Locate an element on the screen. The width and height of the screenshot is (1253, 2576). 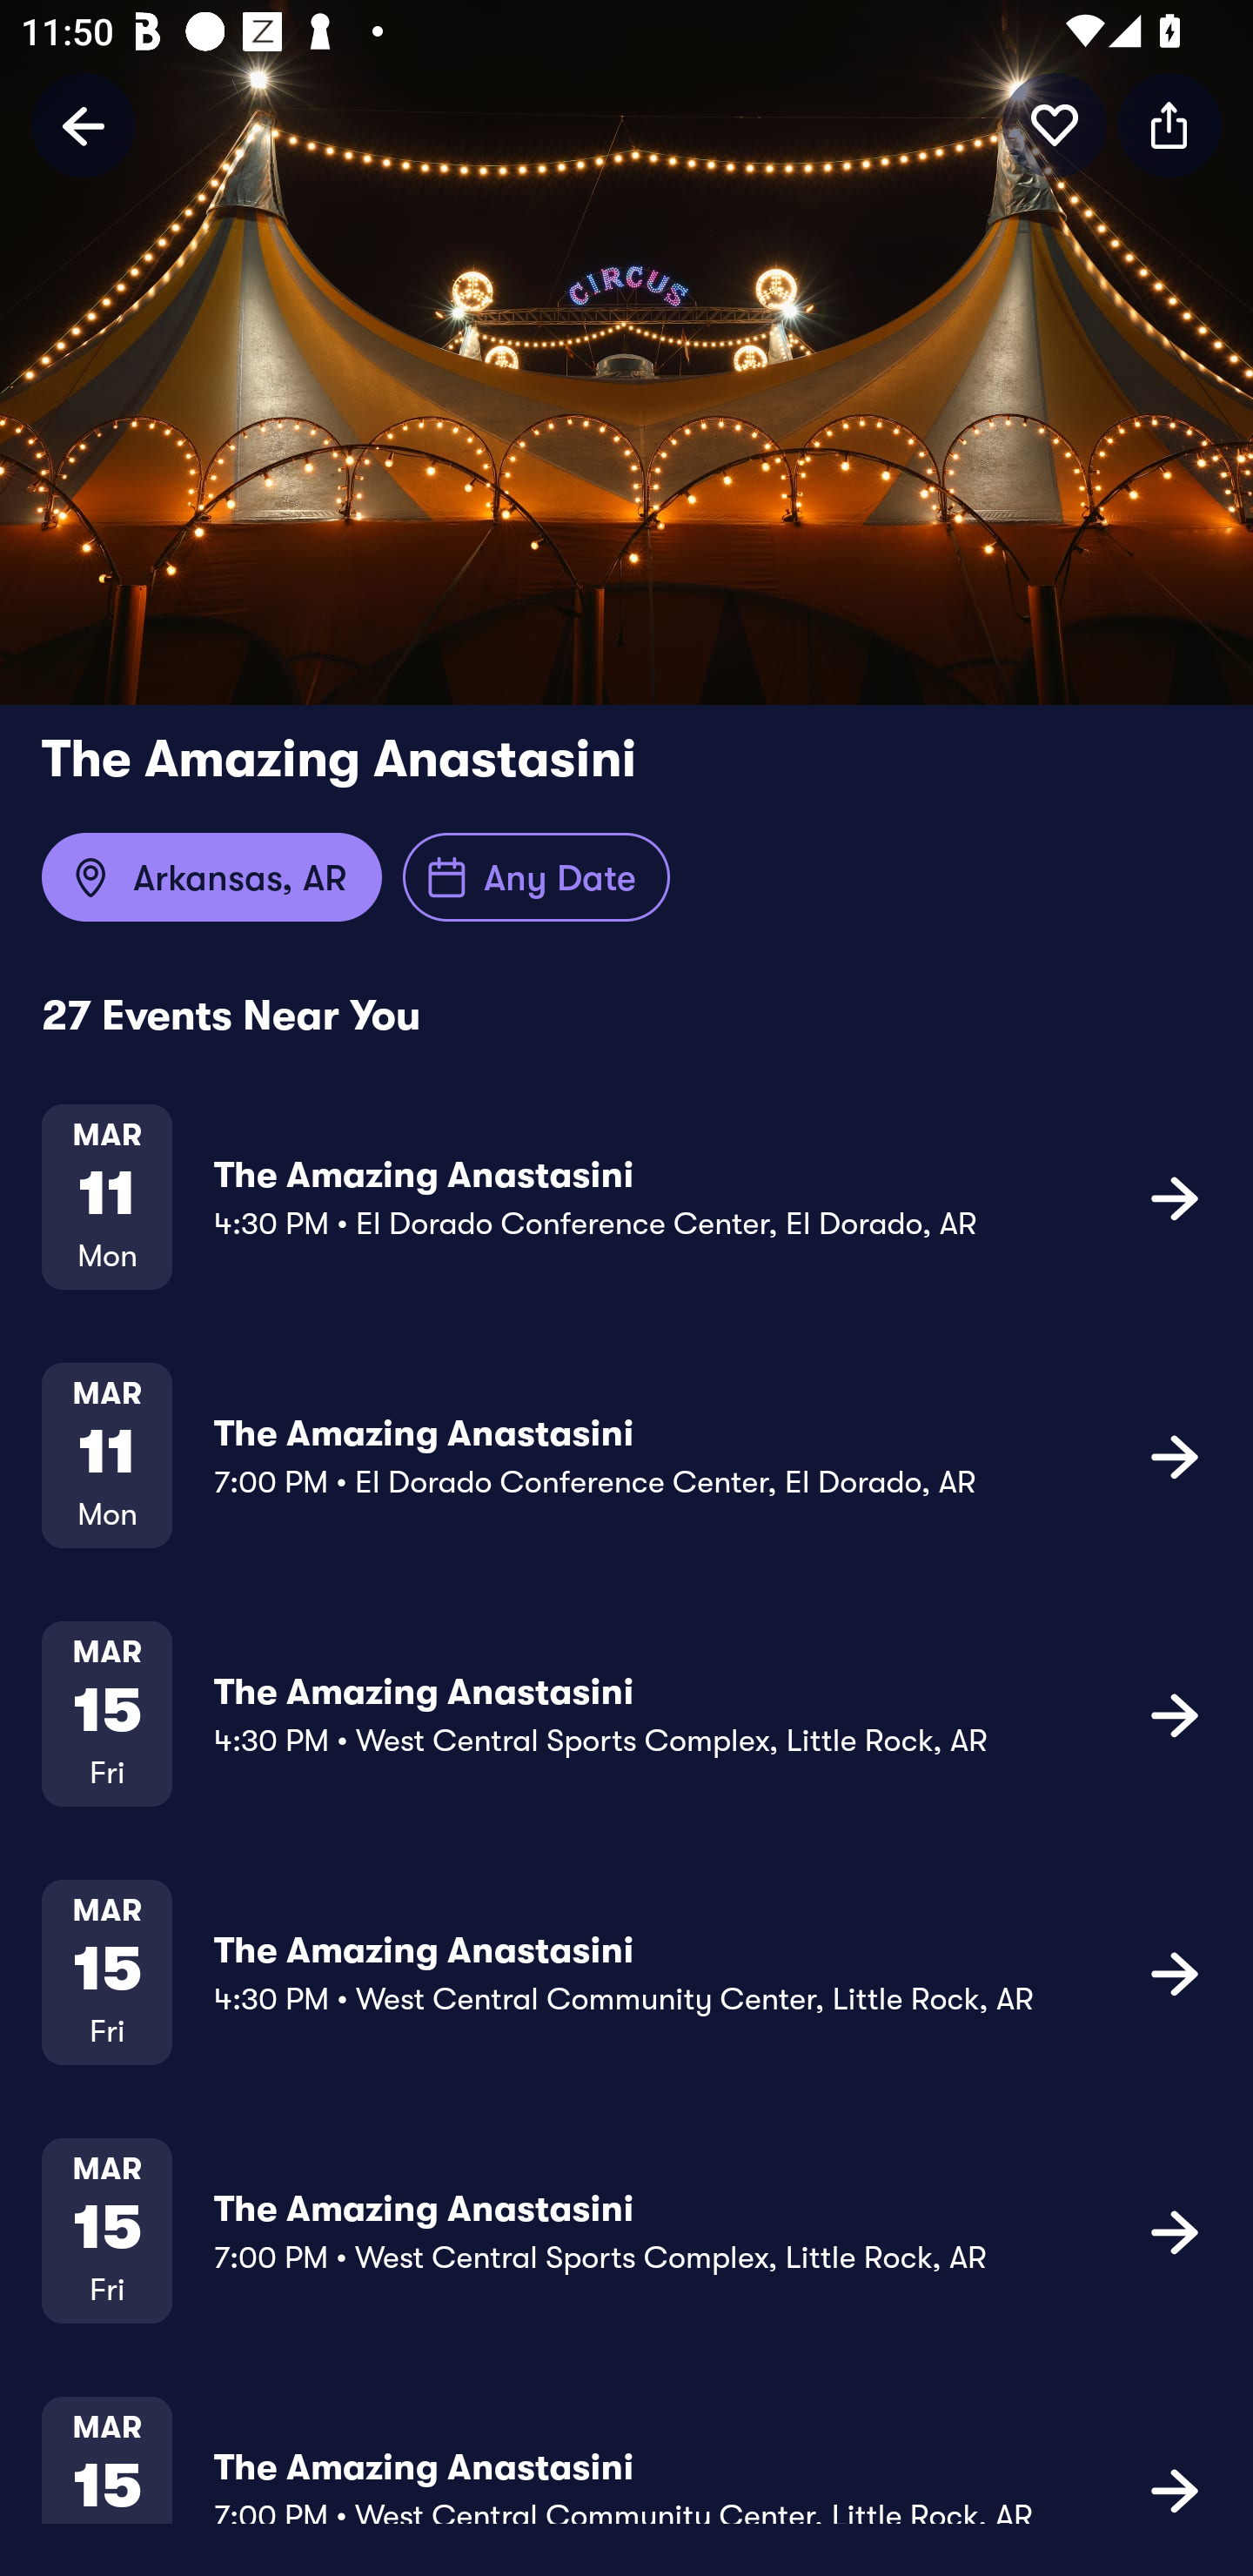
Back is located at coordinates (84, 124).